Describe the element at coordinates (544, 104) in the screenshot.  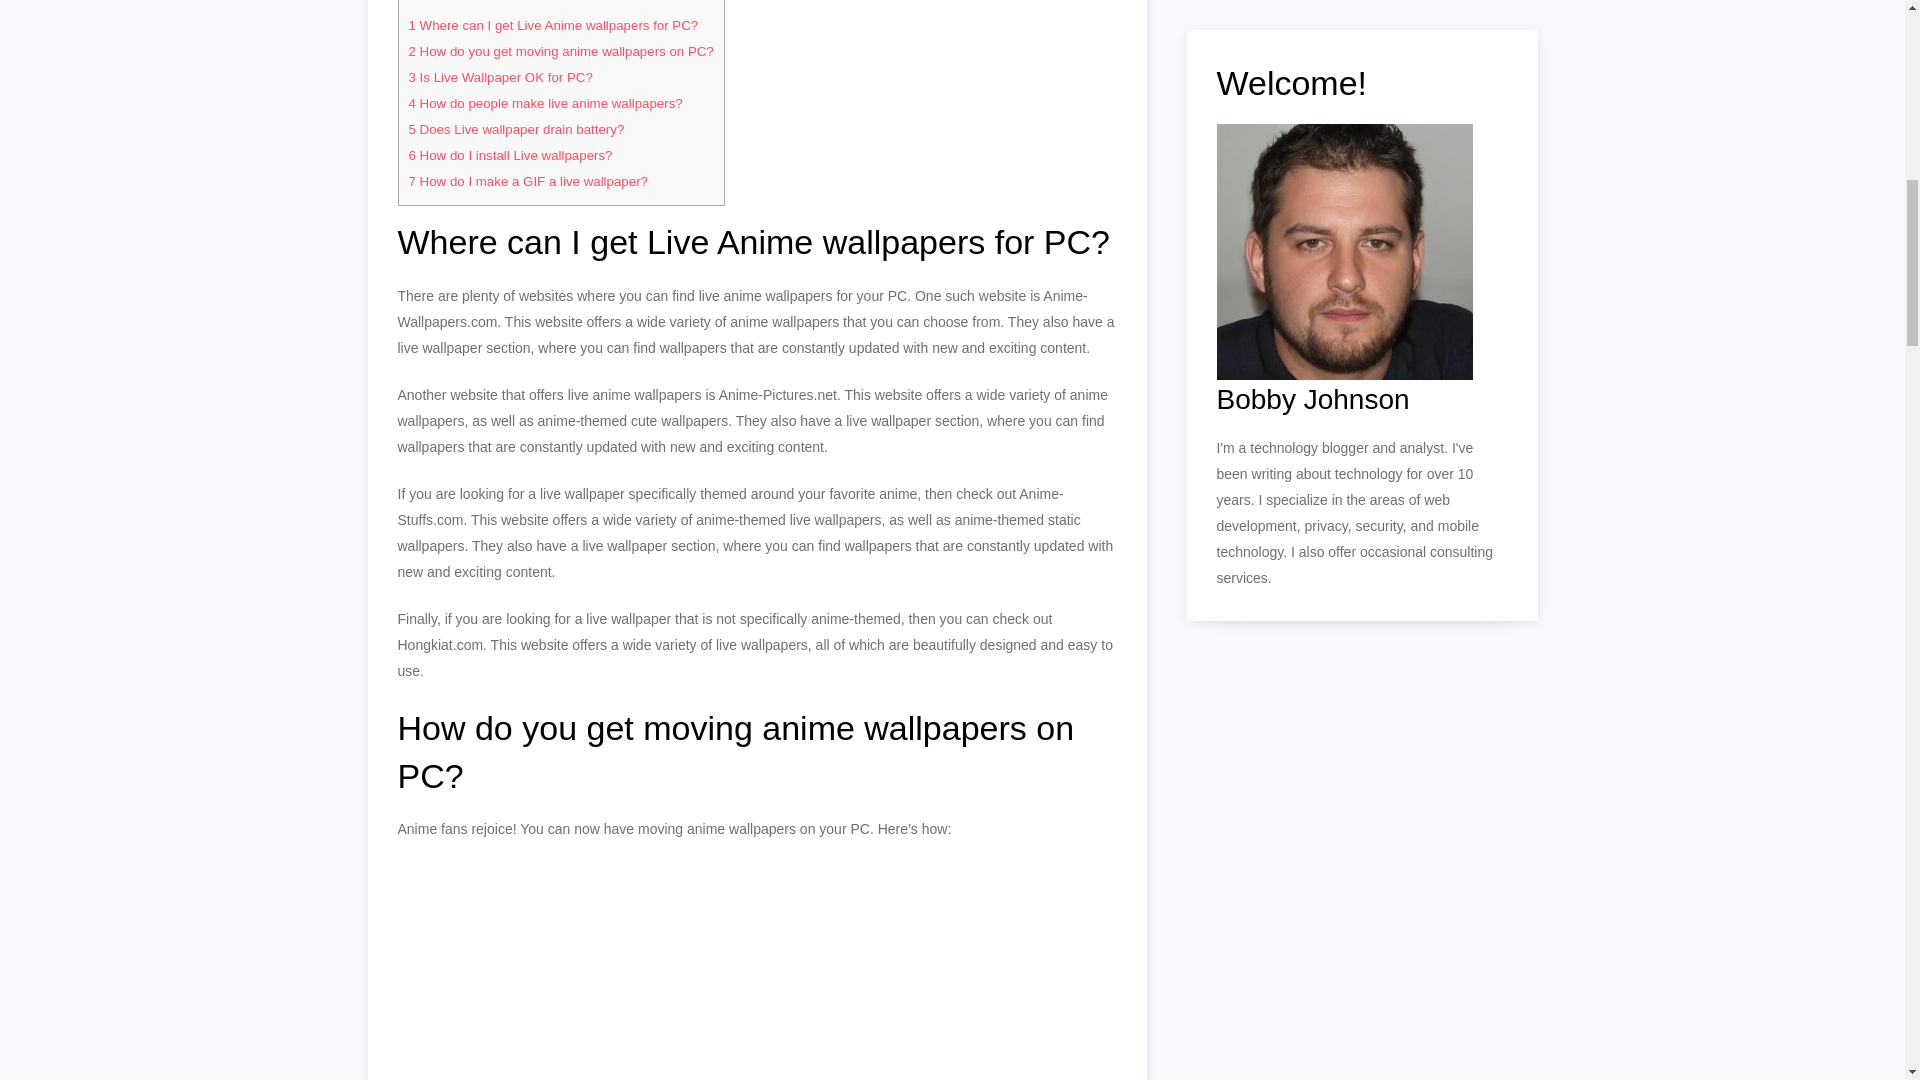
I see `4 How do people make live anime wallpapers?` at that location.